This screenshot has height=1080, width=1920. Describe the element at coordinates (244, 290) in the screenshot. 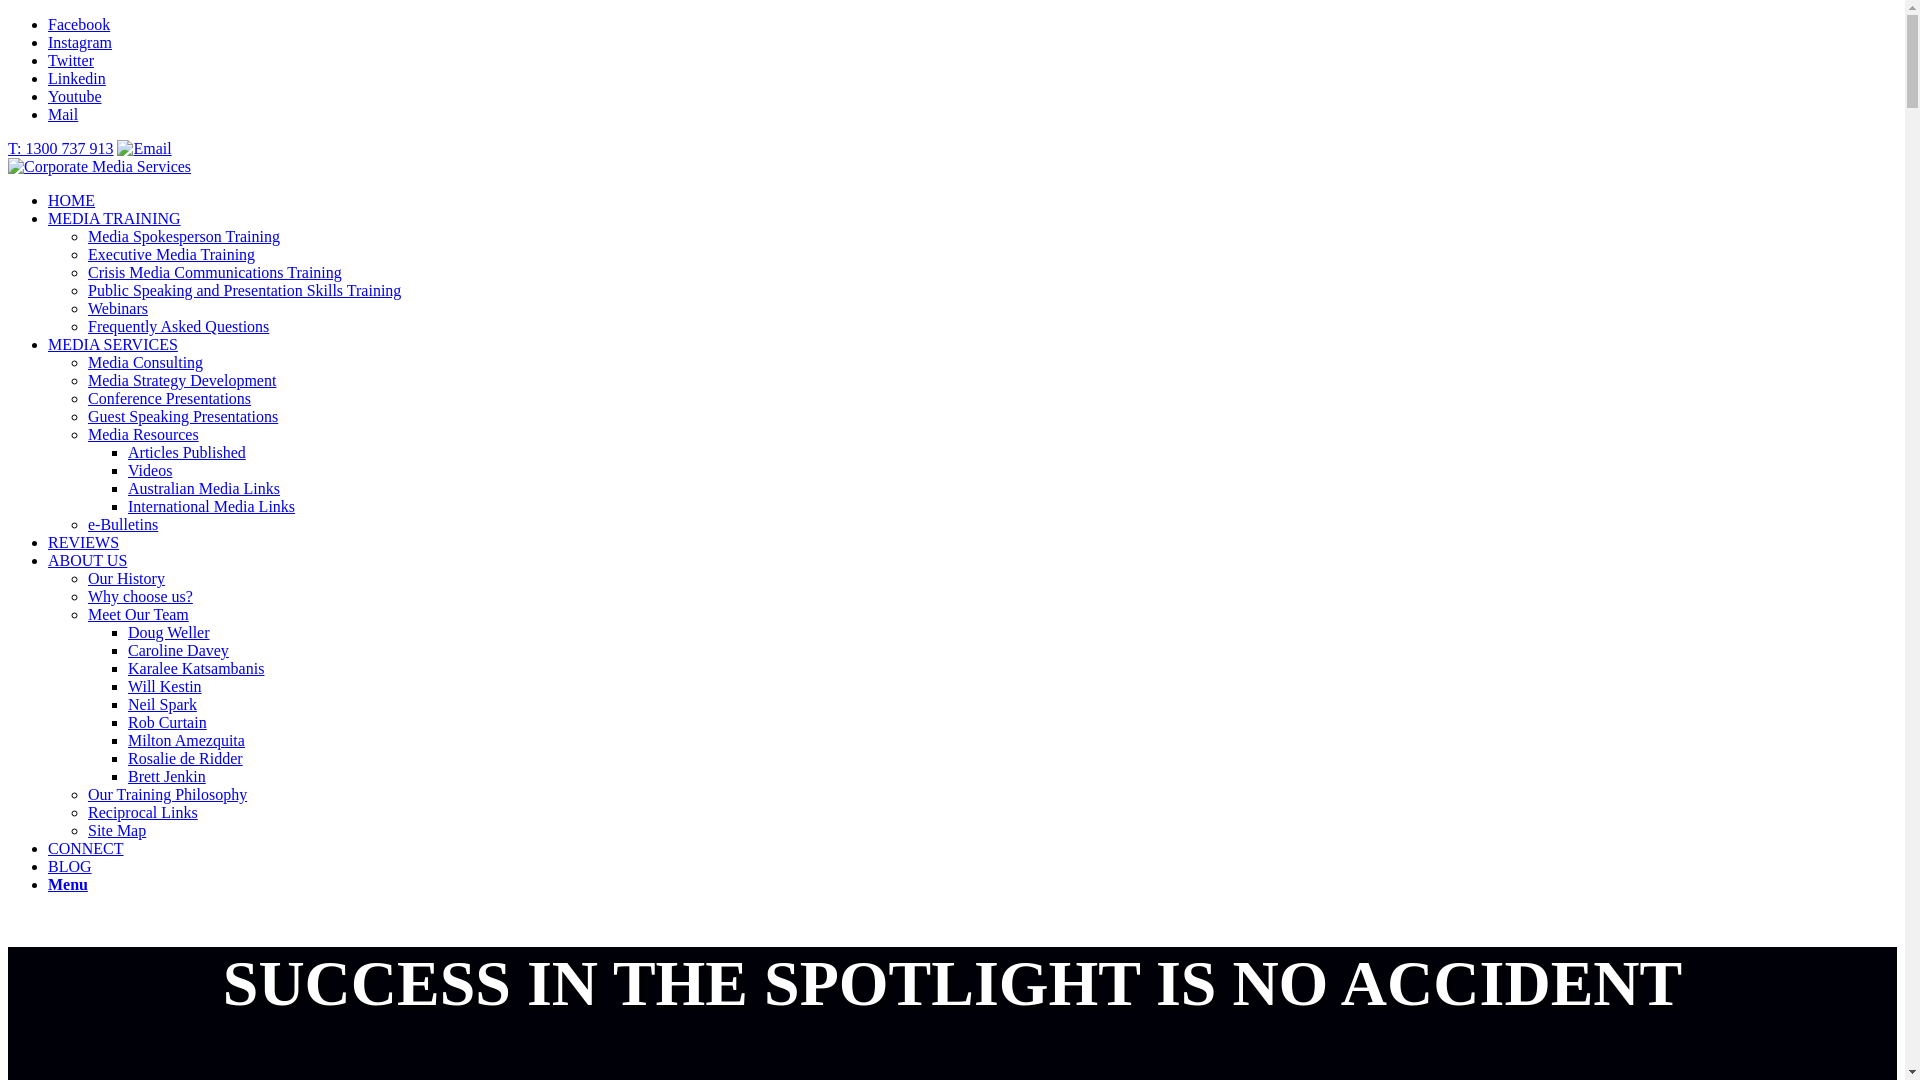

I see `Public Speaking and Presentation Skills Training` at that location.